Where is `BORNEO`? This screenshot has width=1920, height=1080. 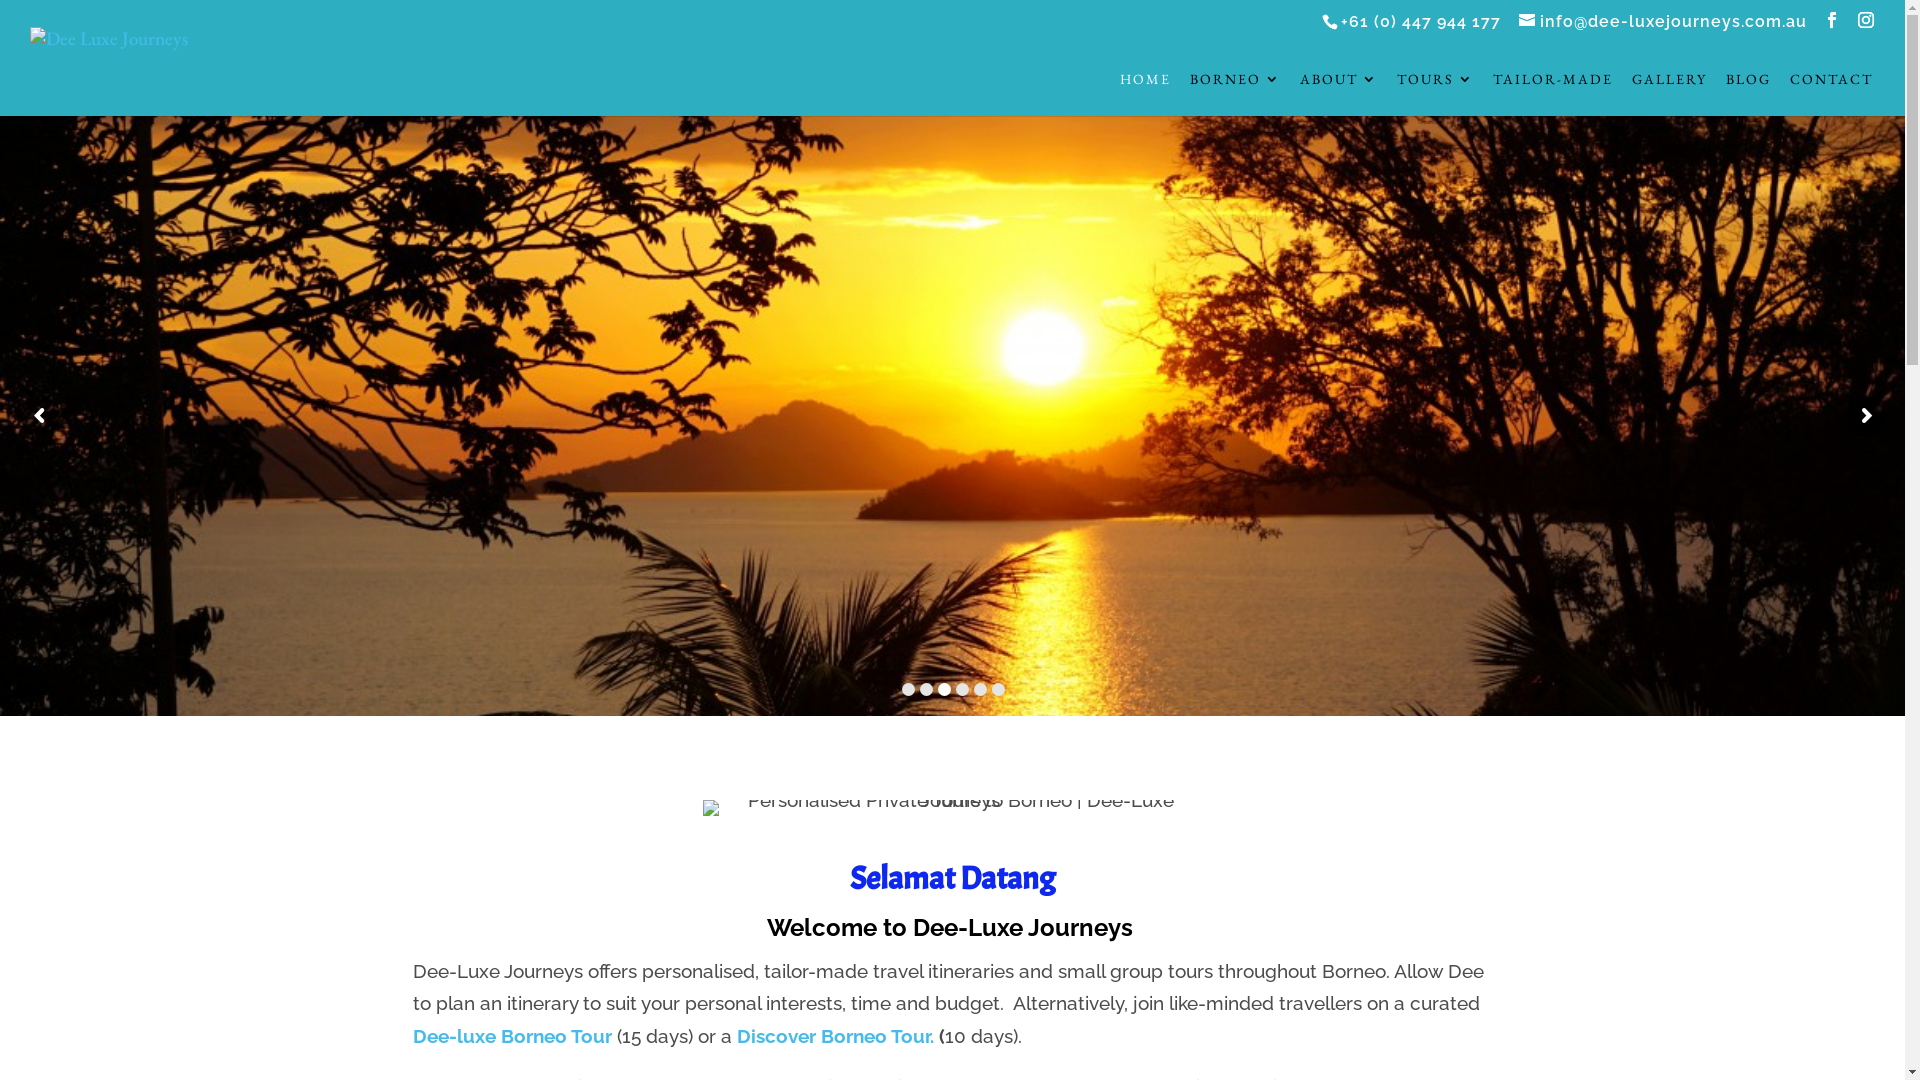
BORNEO is located at coordinates (1236, 94).